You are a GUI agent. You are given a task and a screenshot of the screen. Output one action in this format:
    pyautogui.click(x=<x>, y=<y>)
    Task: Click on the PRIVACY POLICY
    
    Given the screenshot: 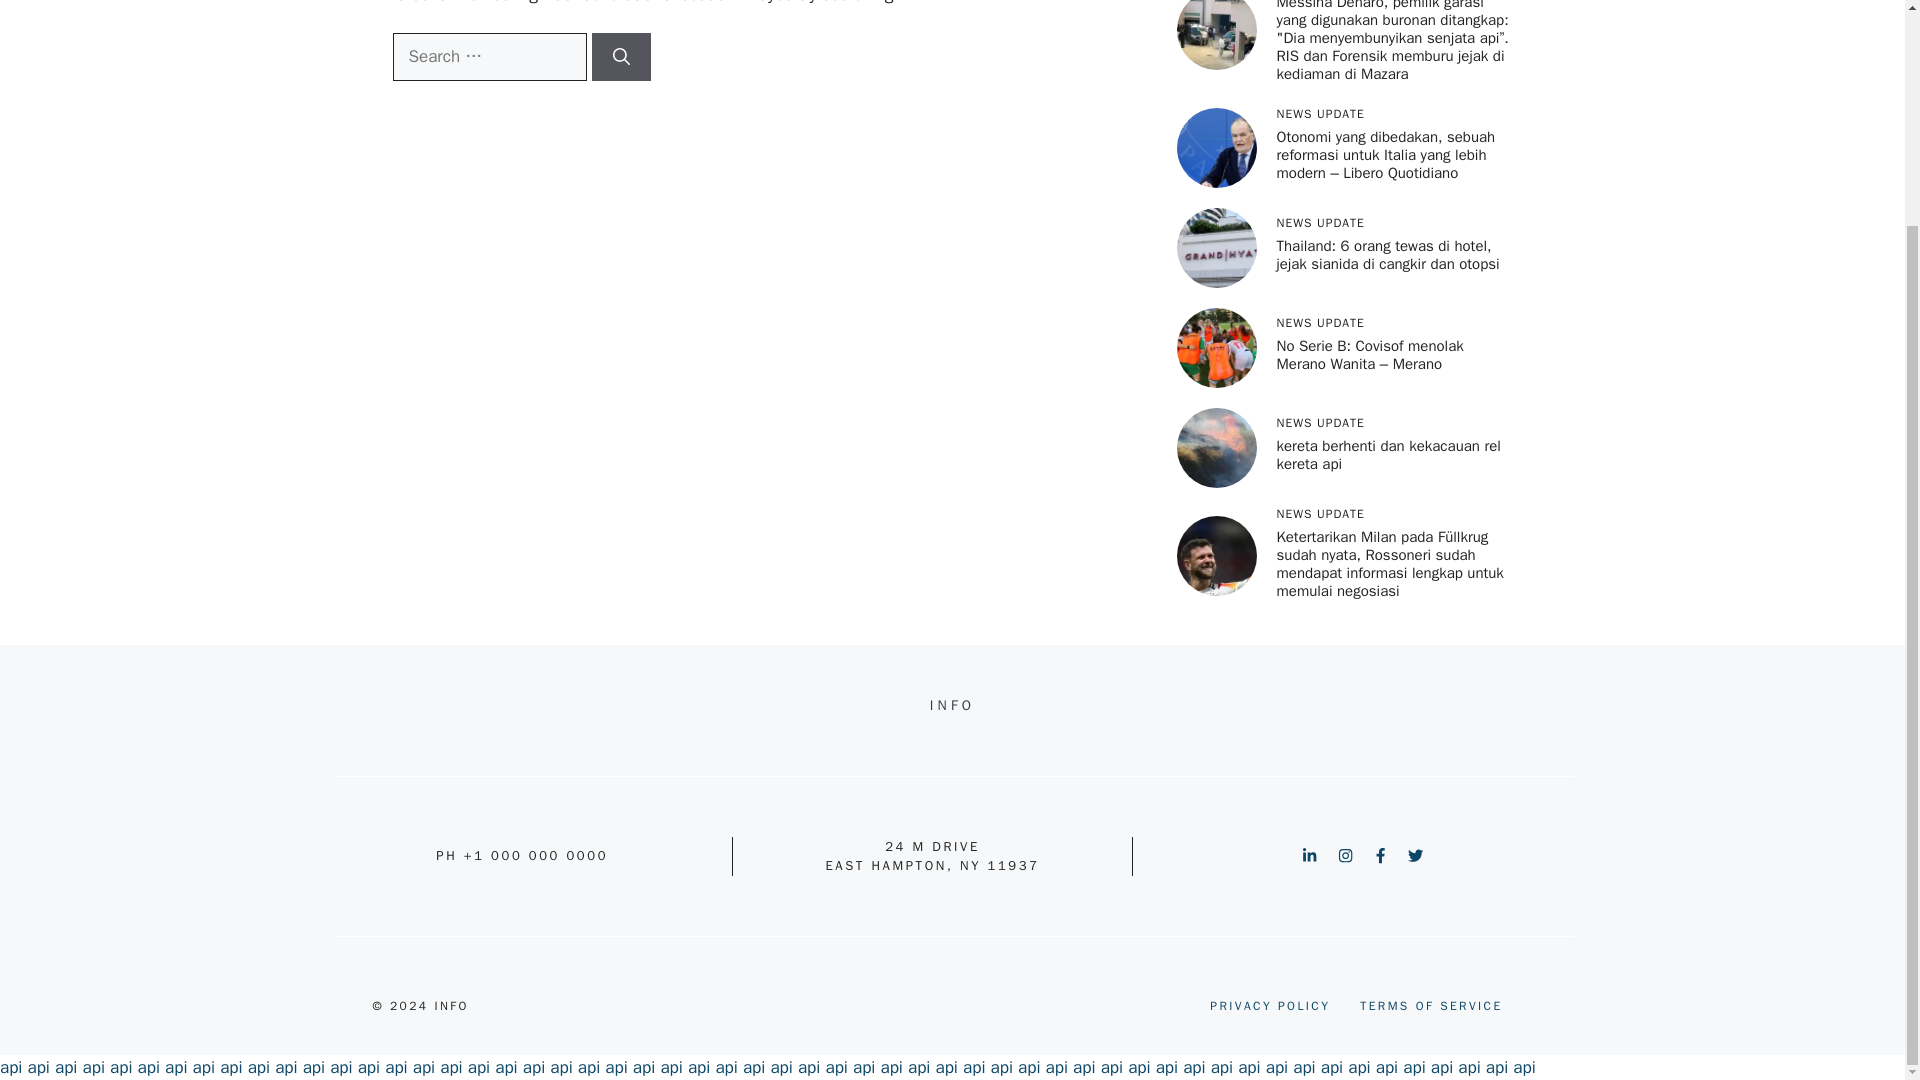 What is the action you would take?
    pyautogui.click(x=1270, y=1006)
    